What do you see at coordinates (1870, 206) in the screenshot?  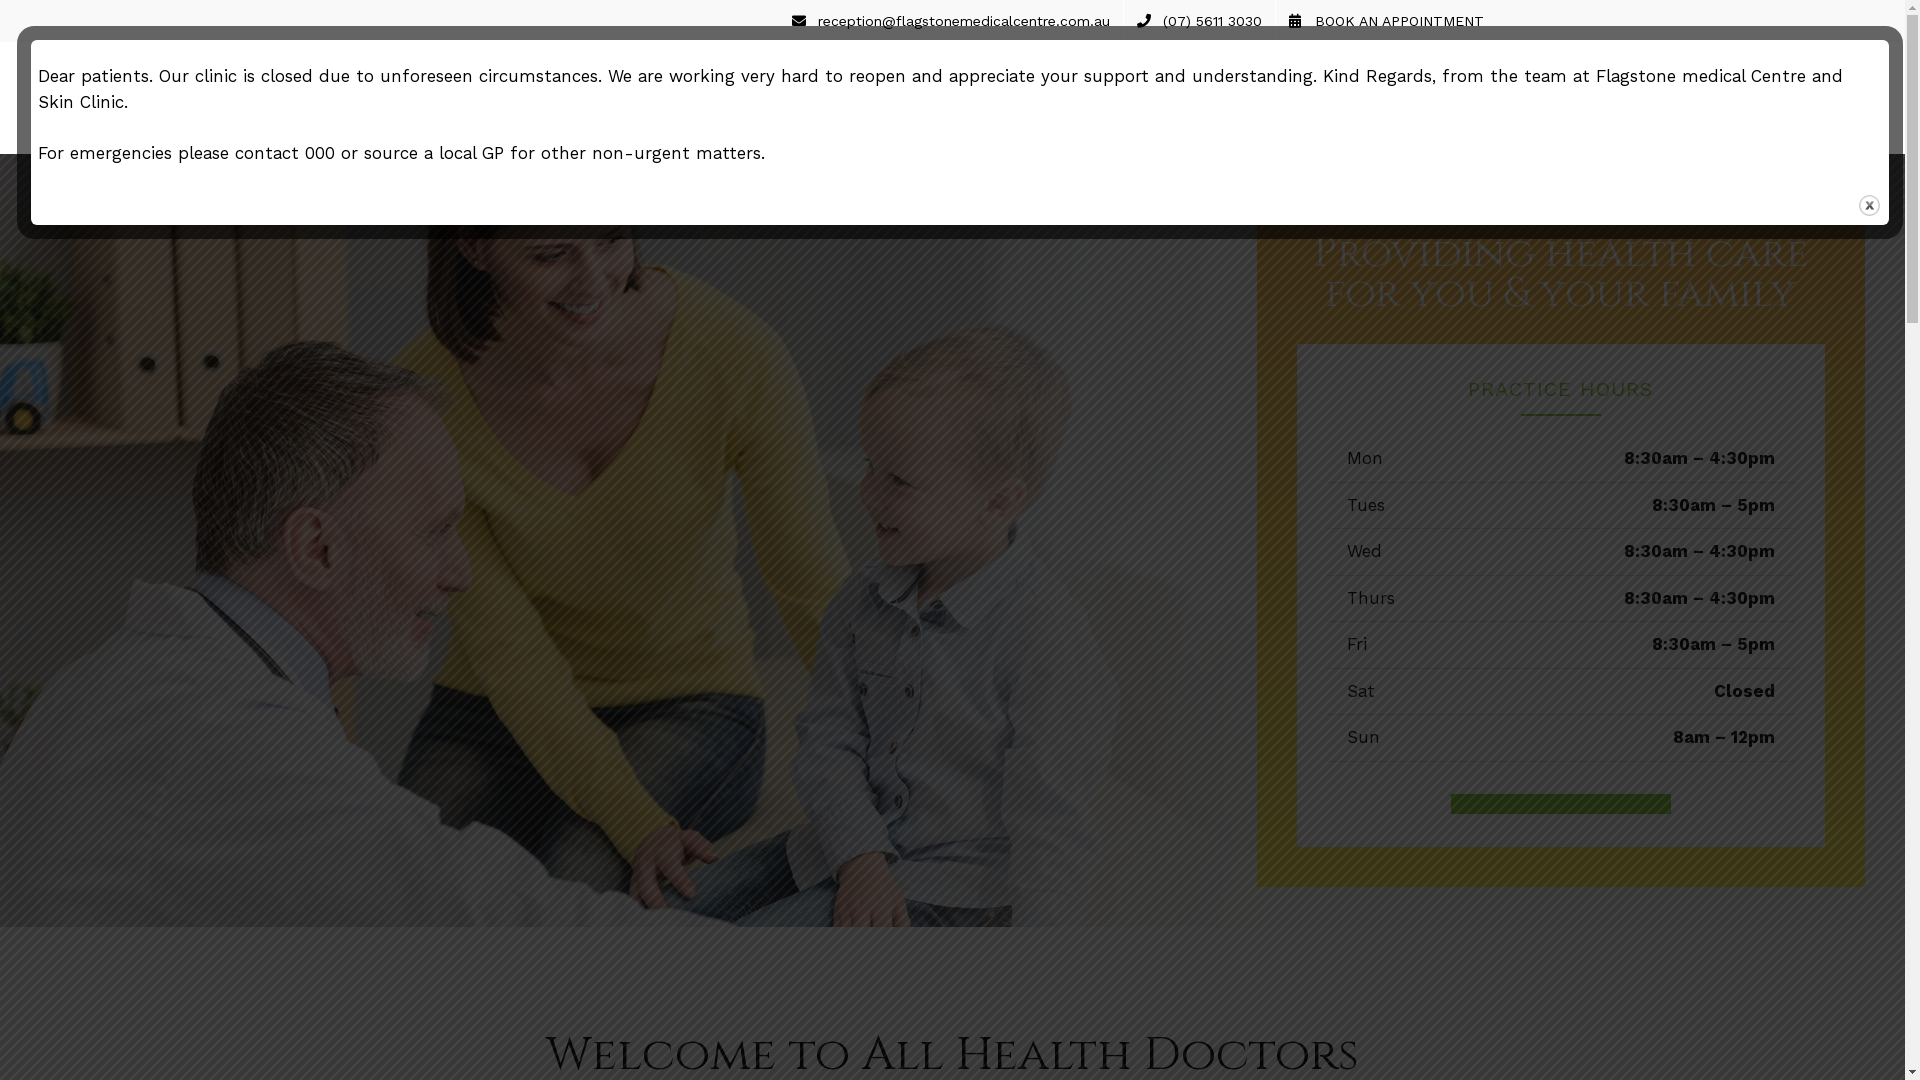 I see `Close` at bounding box center [1870, 206].